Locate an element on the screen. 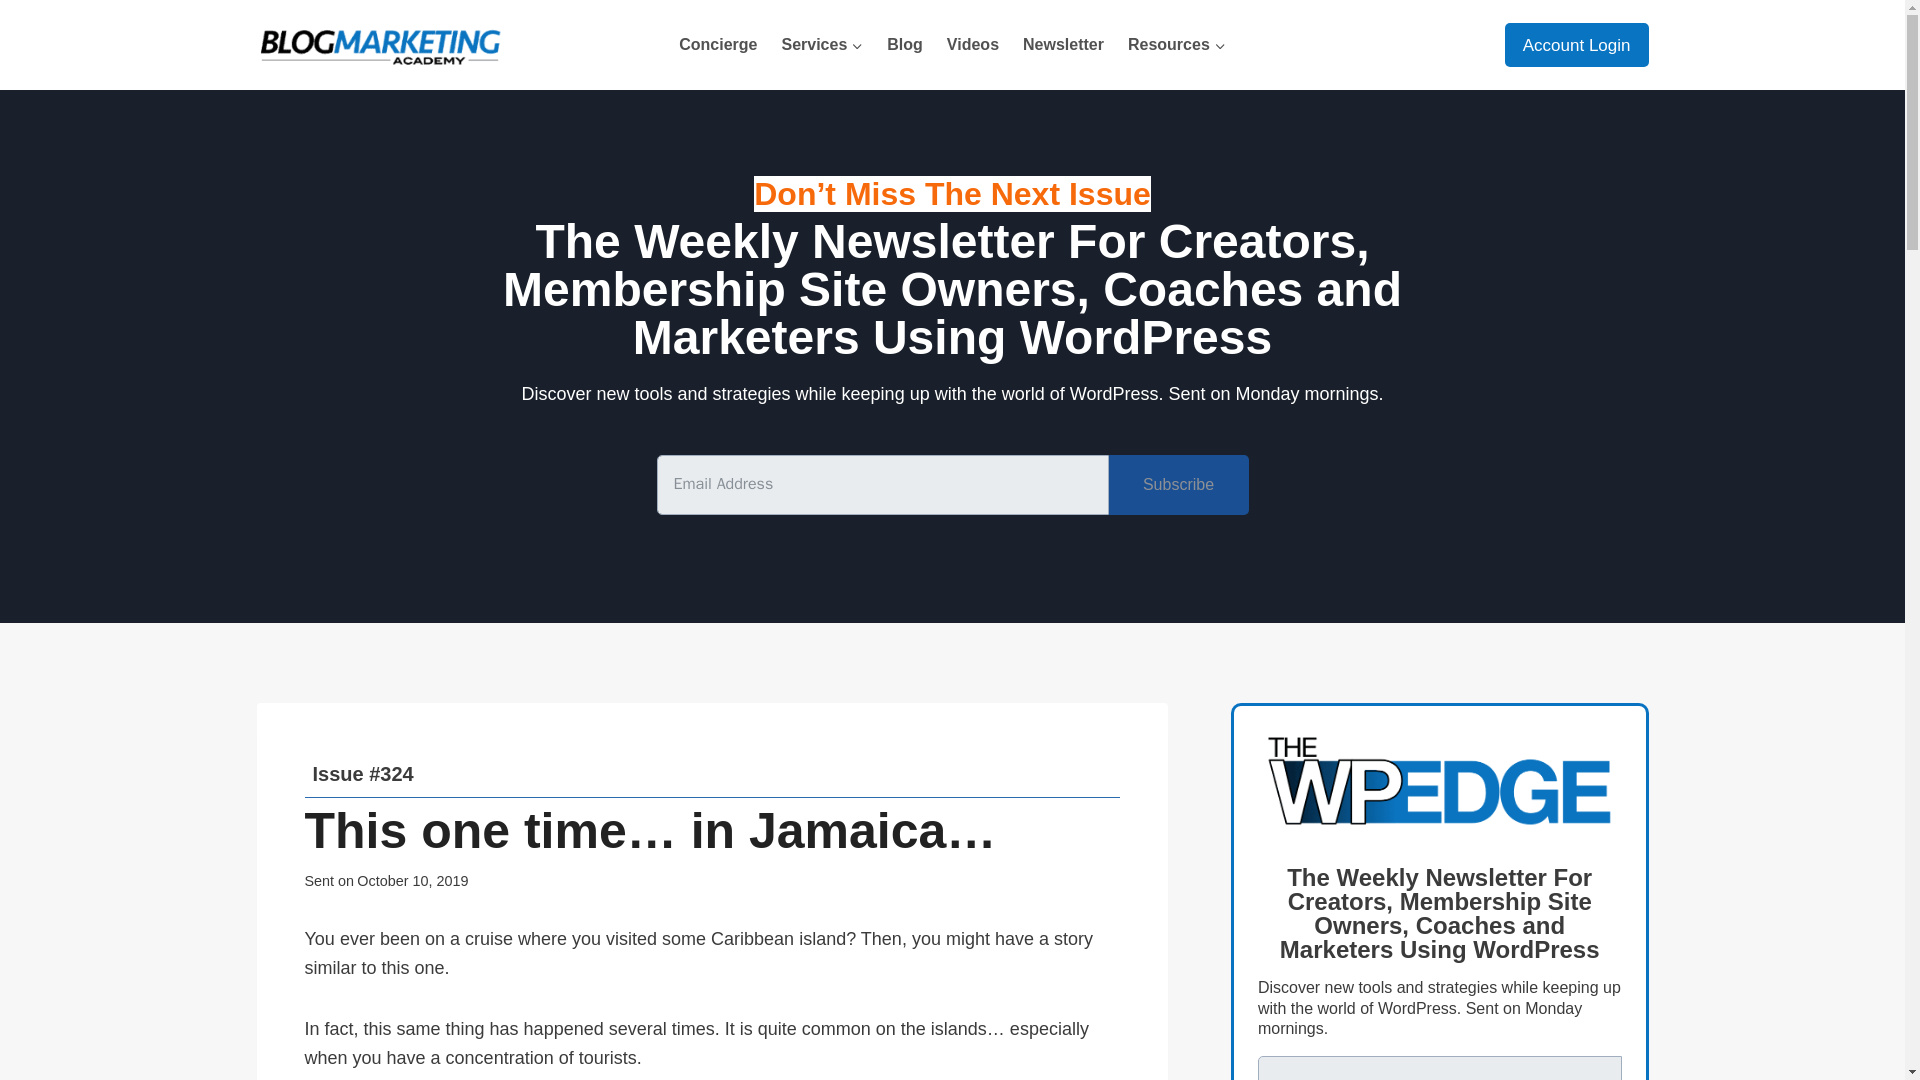  Account Login is located at coordinates (1577, 44).